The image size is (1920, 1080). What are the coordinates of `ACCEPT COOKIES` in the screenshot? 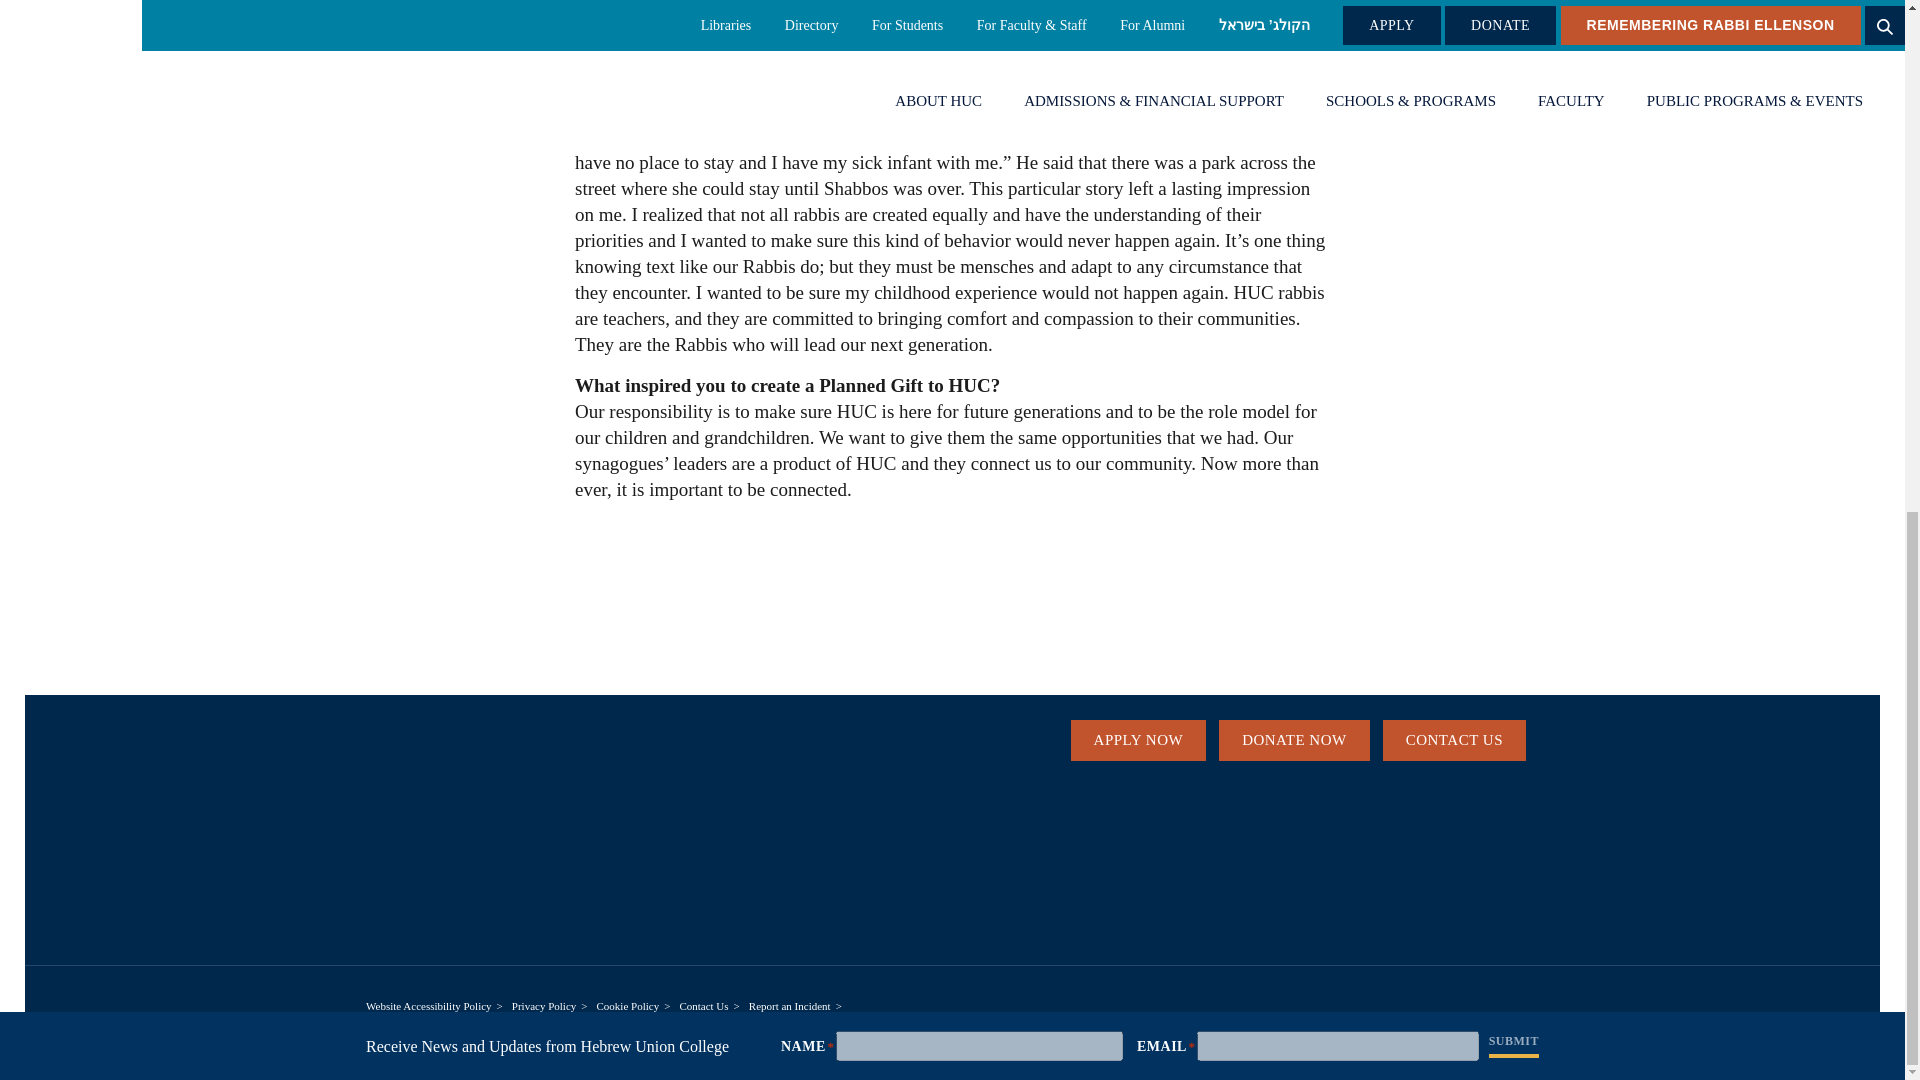 It's located at (1496, 364).